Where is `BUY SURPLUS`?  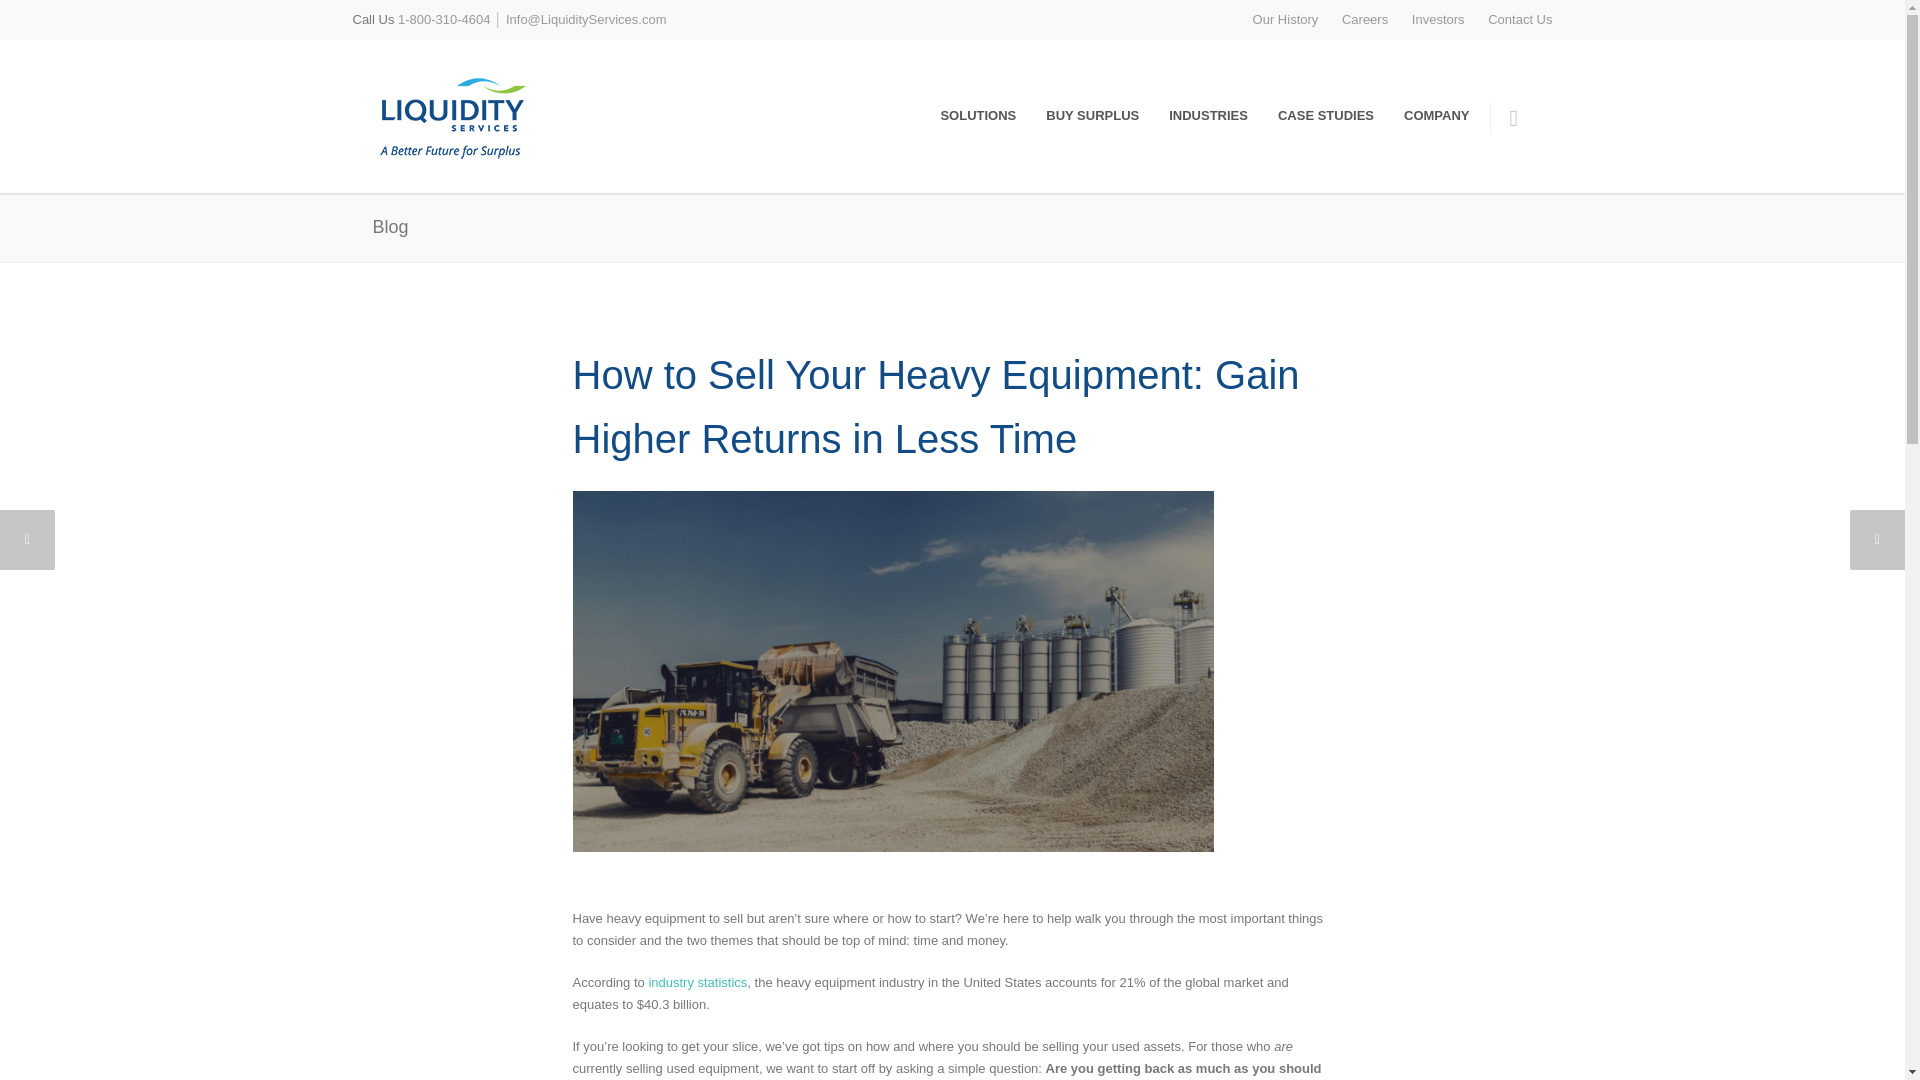 BUY SURPLUS is located at coordinates (1092, 116).